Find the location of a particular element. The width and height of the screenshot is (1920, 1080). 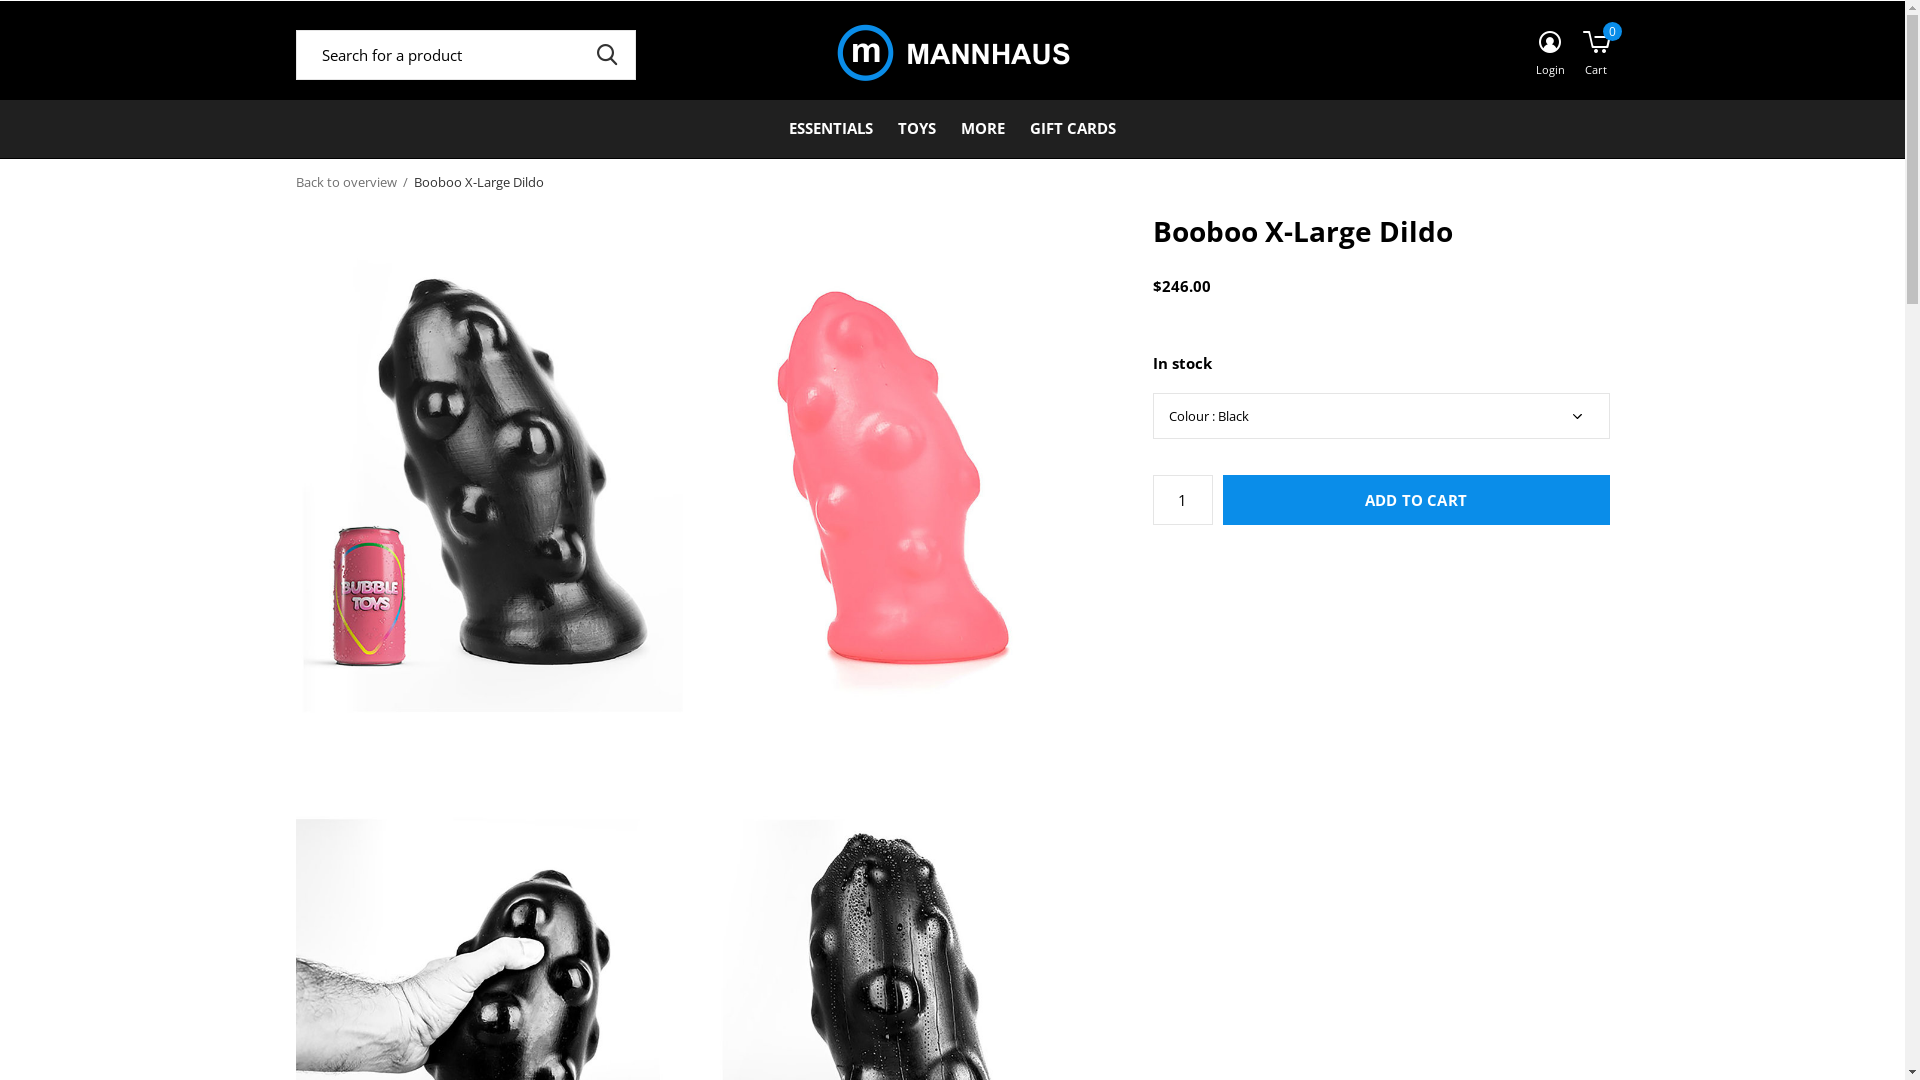

ESSENTIALS is located at coordinates (831, 128).